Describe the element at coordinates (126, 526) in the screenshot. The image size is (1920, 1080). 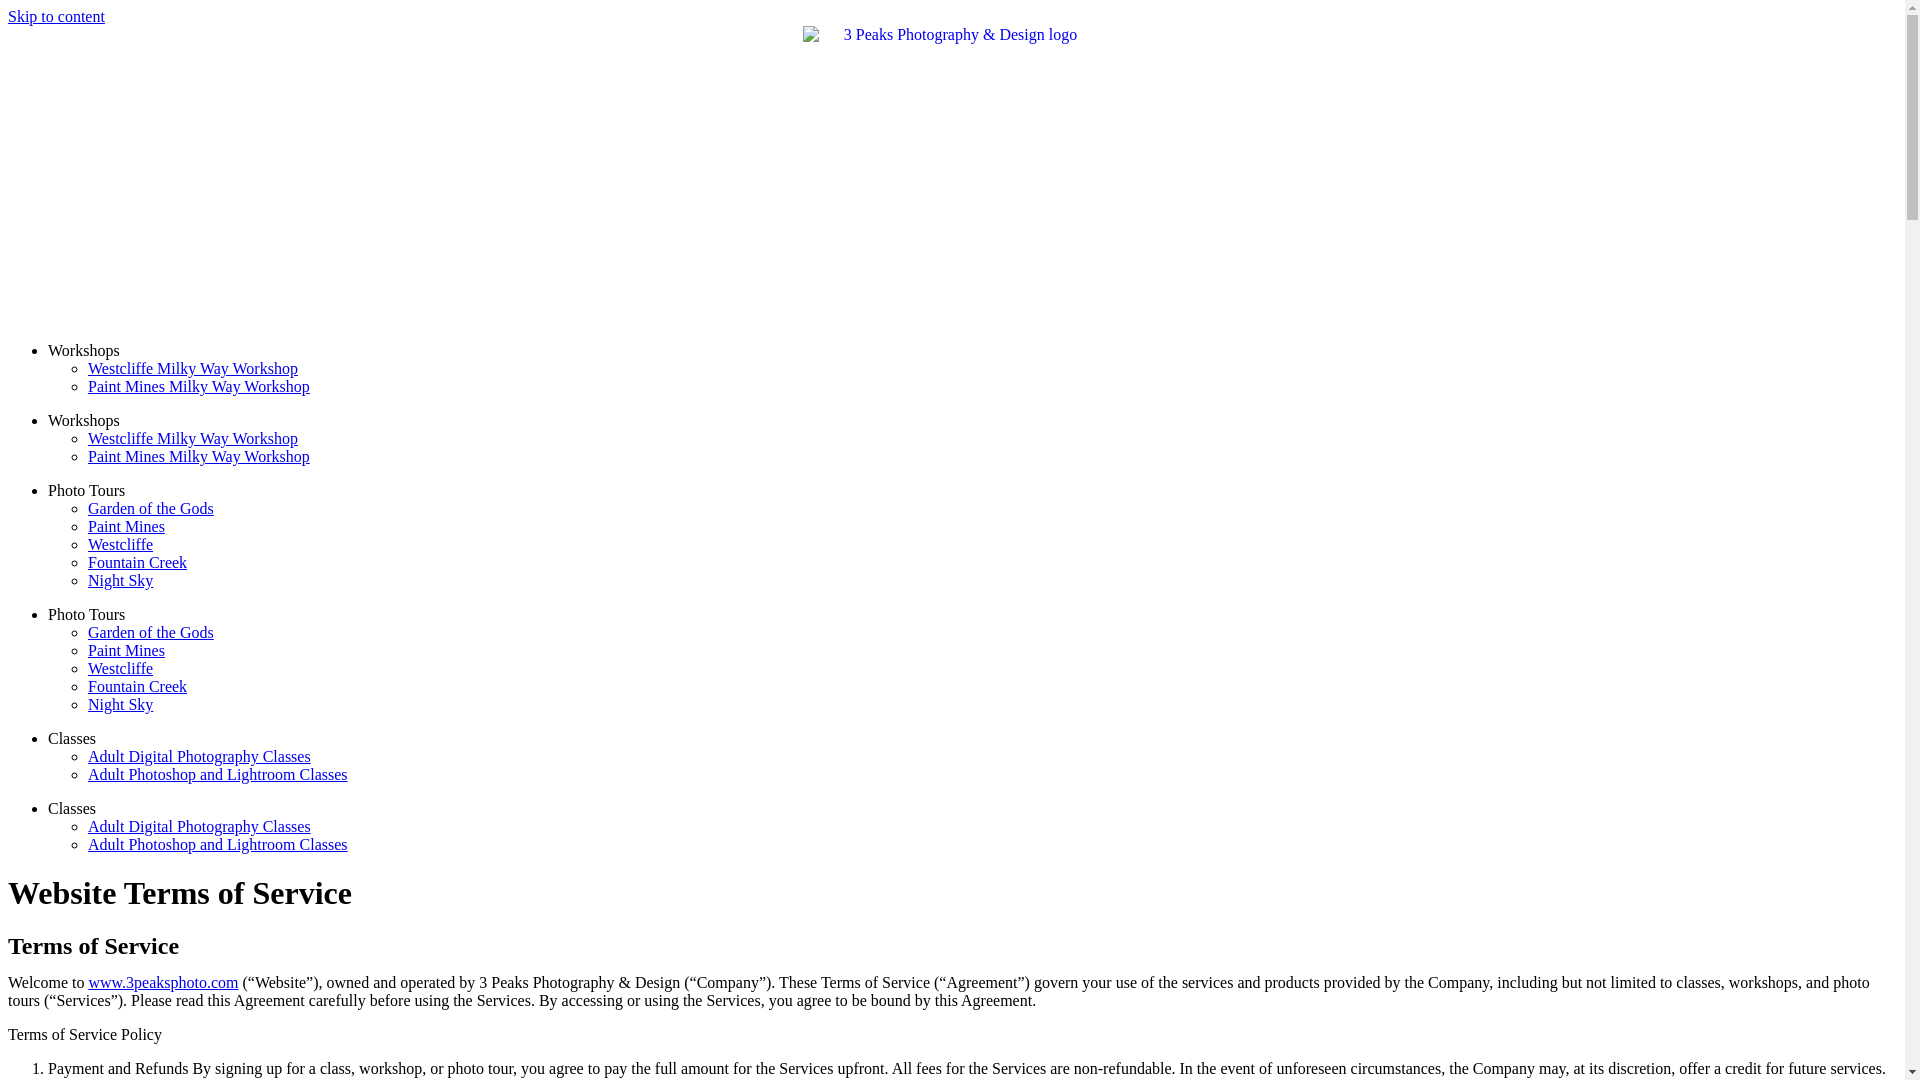
I see `Paint Mines` at that location.